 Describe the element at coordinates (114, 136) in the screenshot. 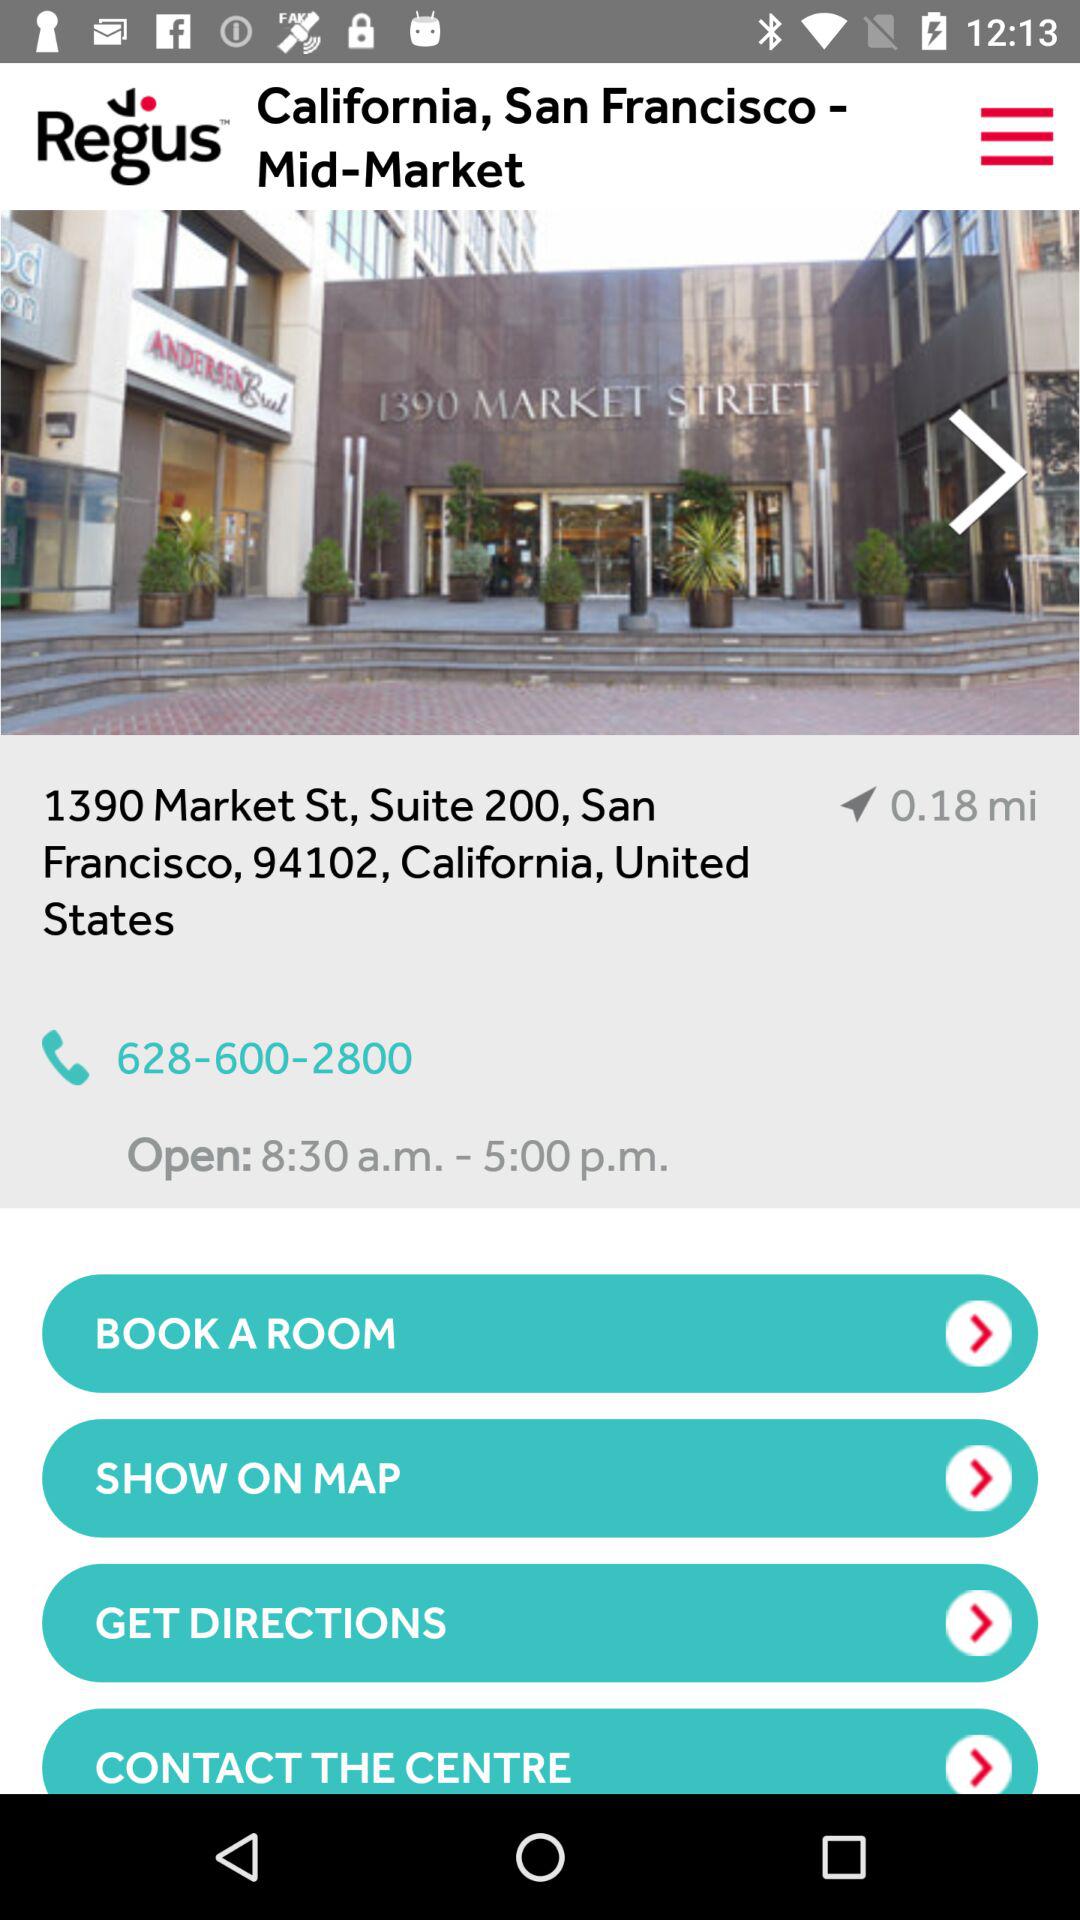

I see `home page` at that location.